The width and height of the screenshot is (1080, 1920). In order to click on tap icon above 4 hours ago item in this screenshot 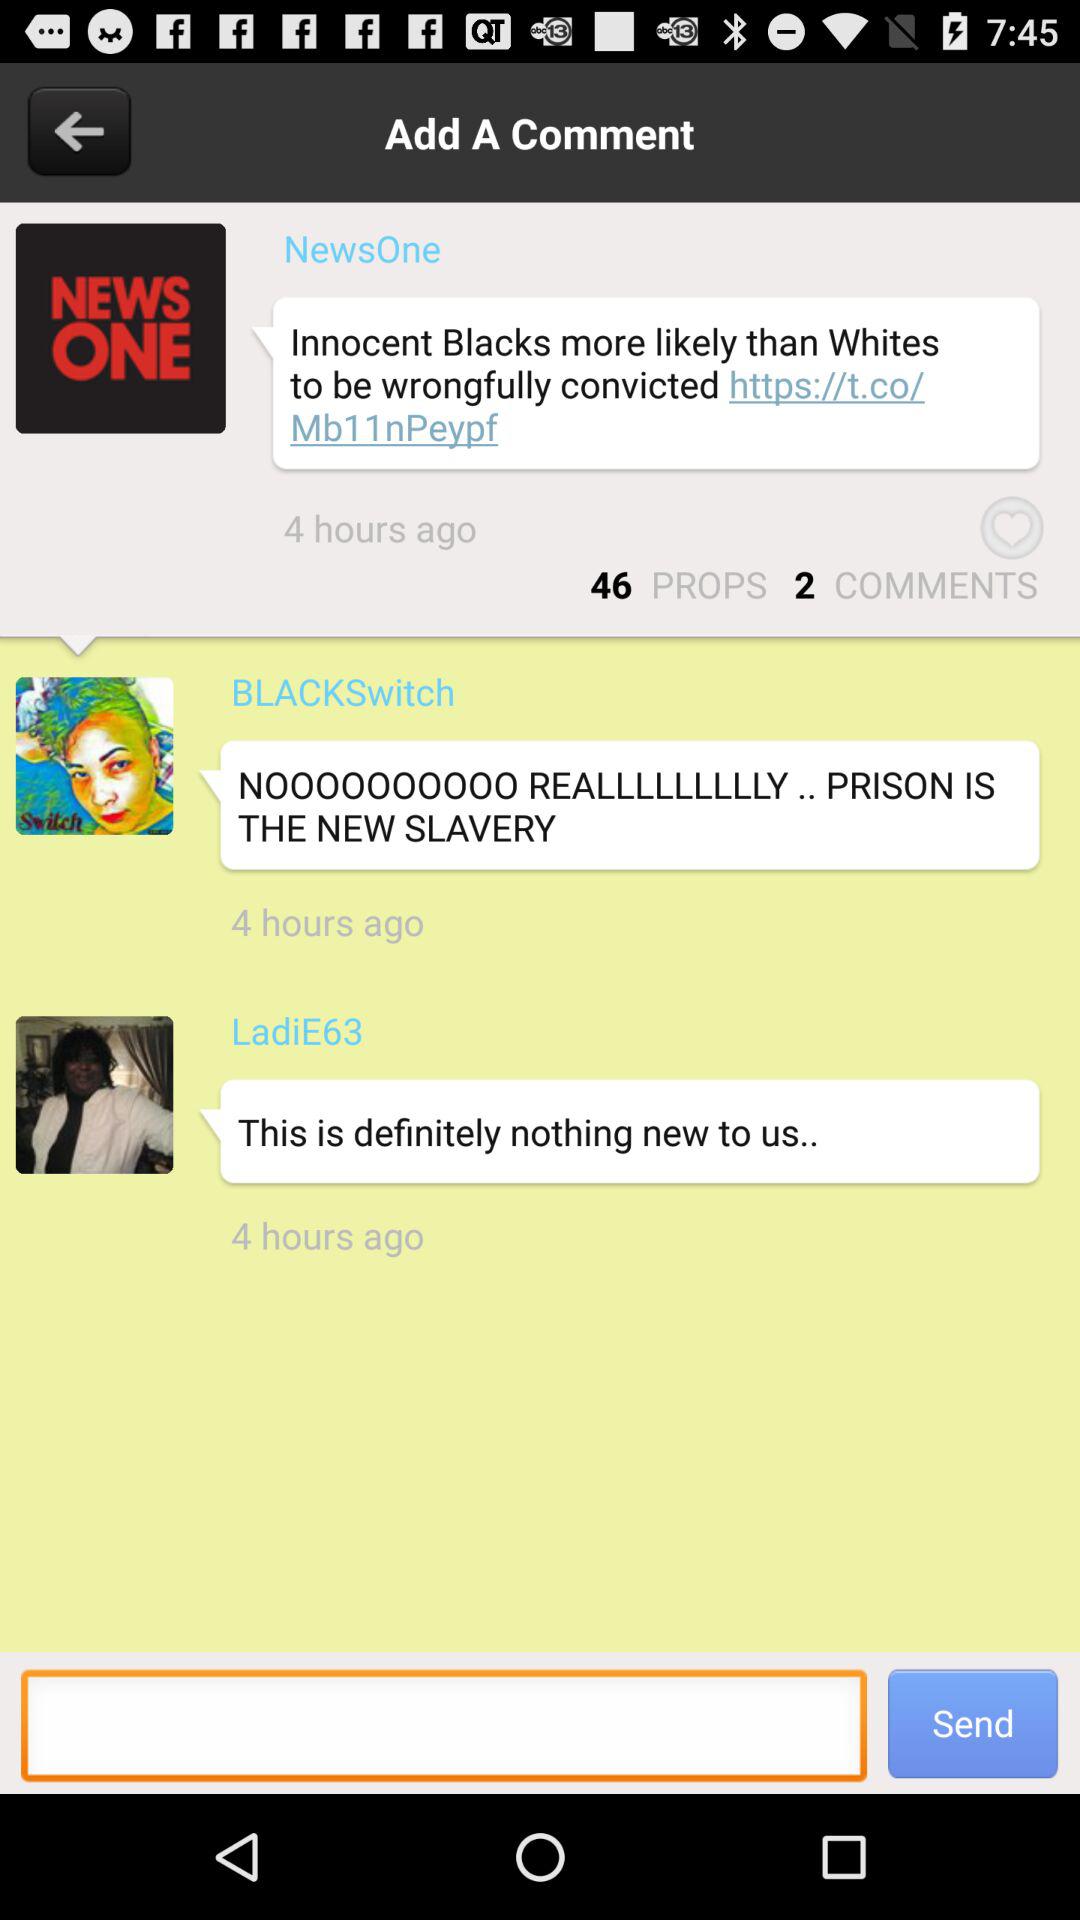, I will do `click(618, 806)`.